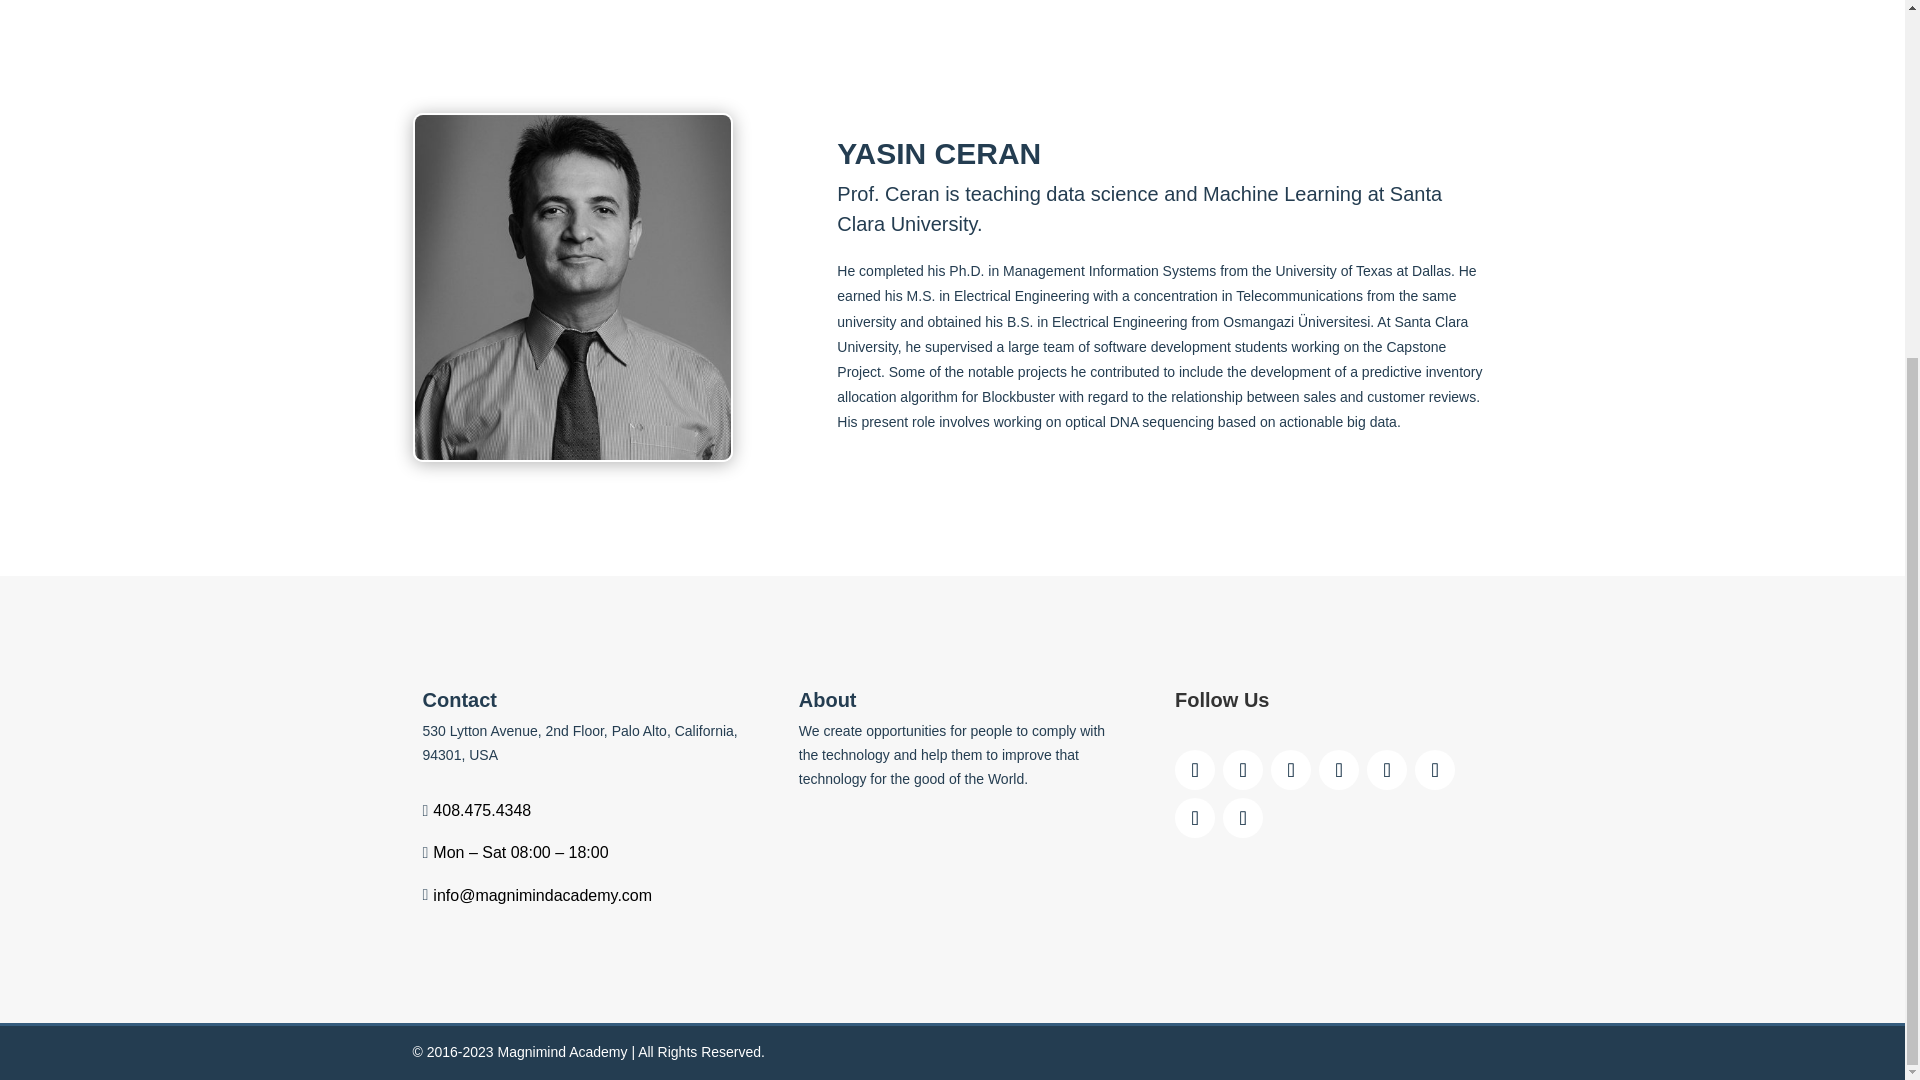 The height and width of the screenshot is (1080, 1920). Describe the element at coordinates (1339, 769) in the screenshot. I see `Follow on Youtube` at that location.